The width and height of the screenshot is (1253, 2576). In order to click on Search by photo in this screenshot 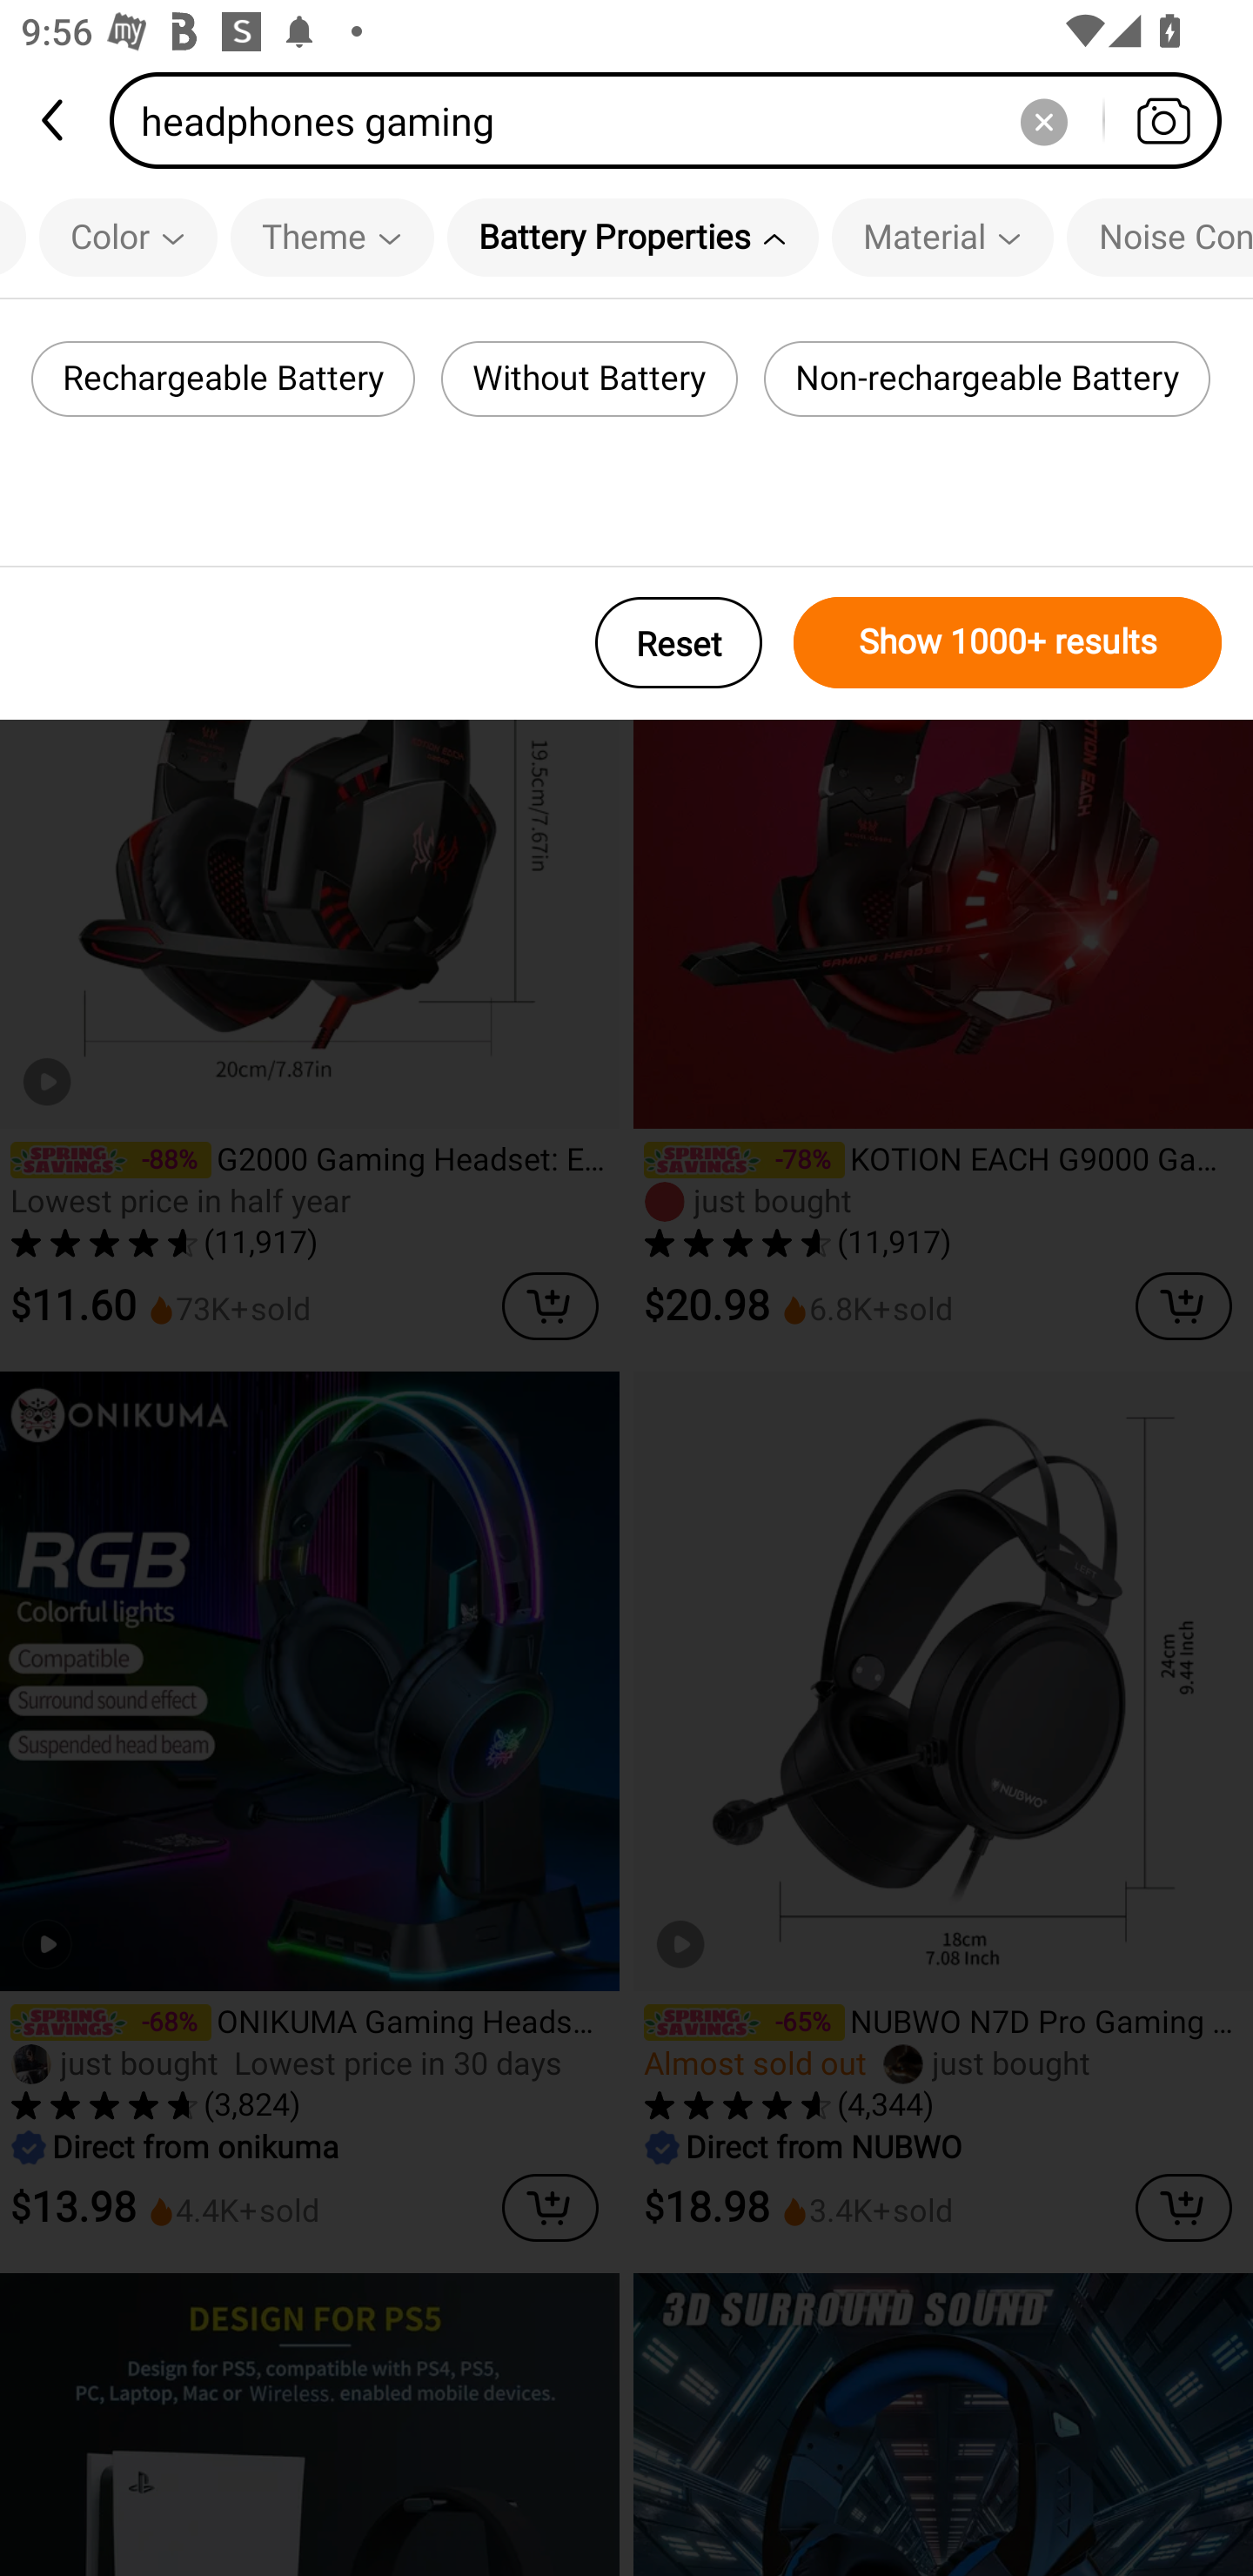, I will do `click(1163, 120)`.